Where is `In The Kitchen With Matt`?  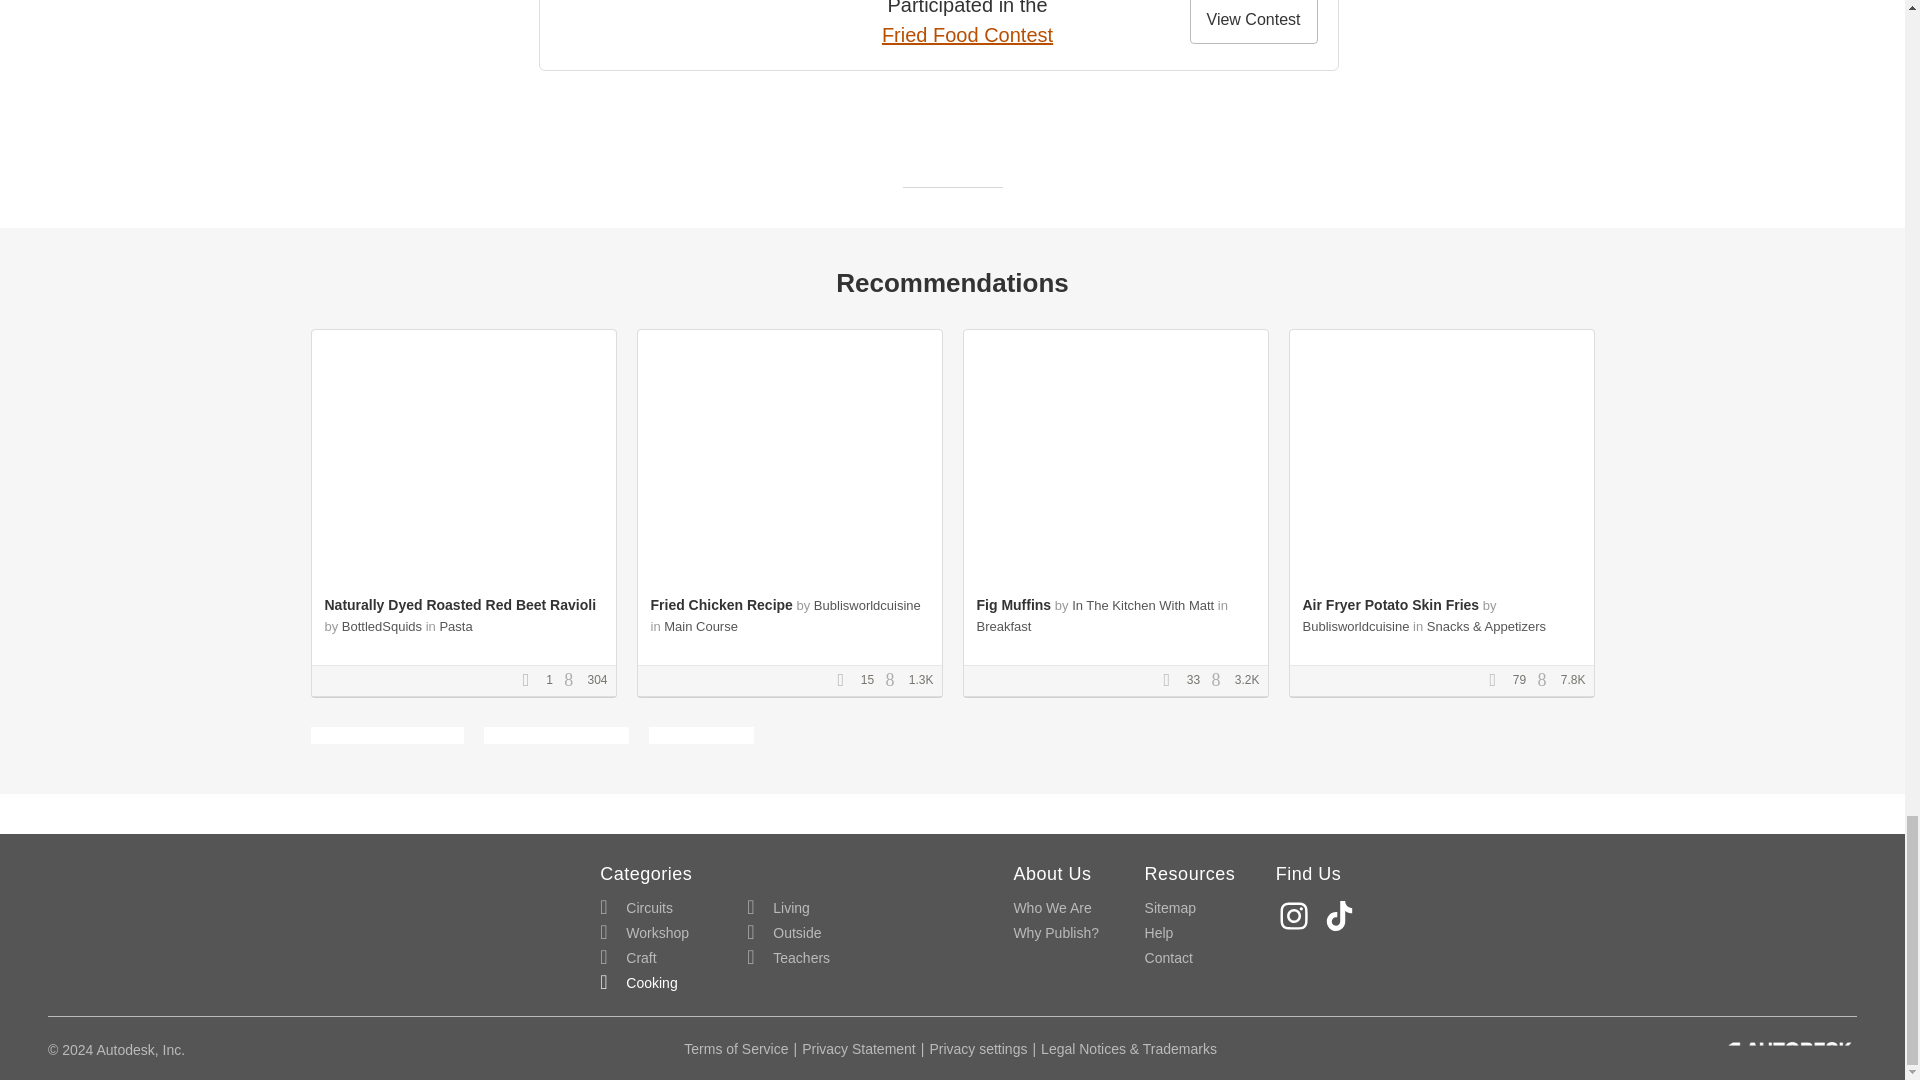
In The Kitchen With Matt is located at coordinates (1142, 606).